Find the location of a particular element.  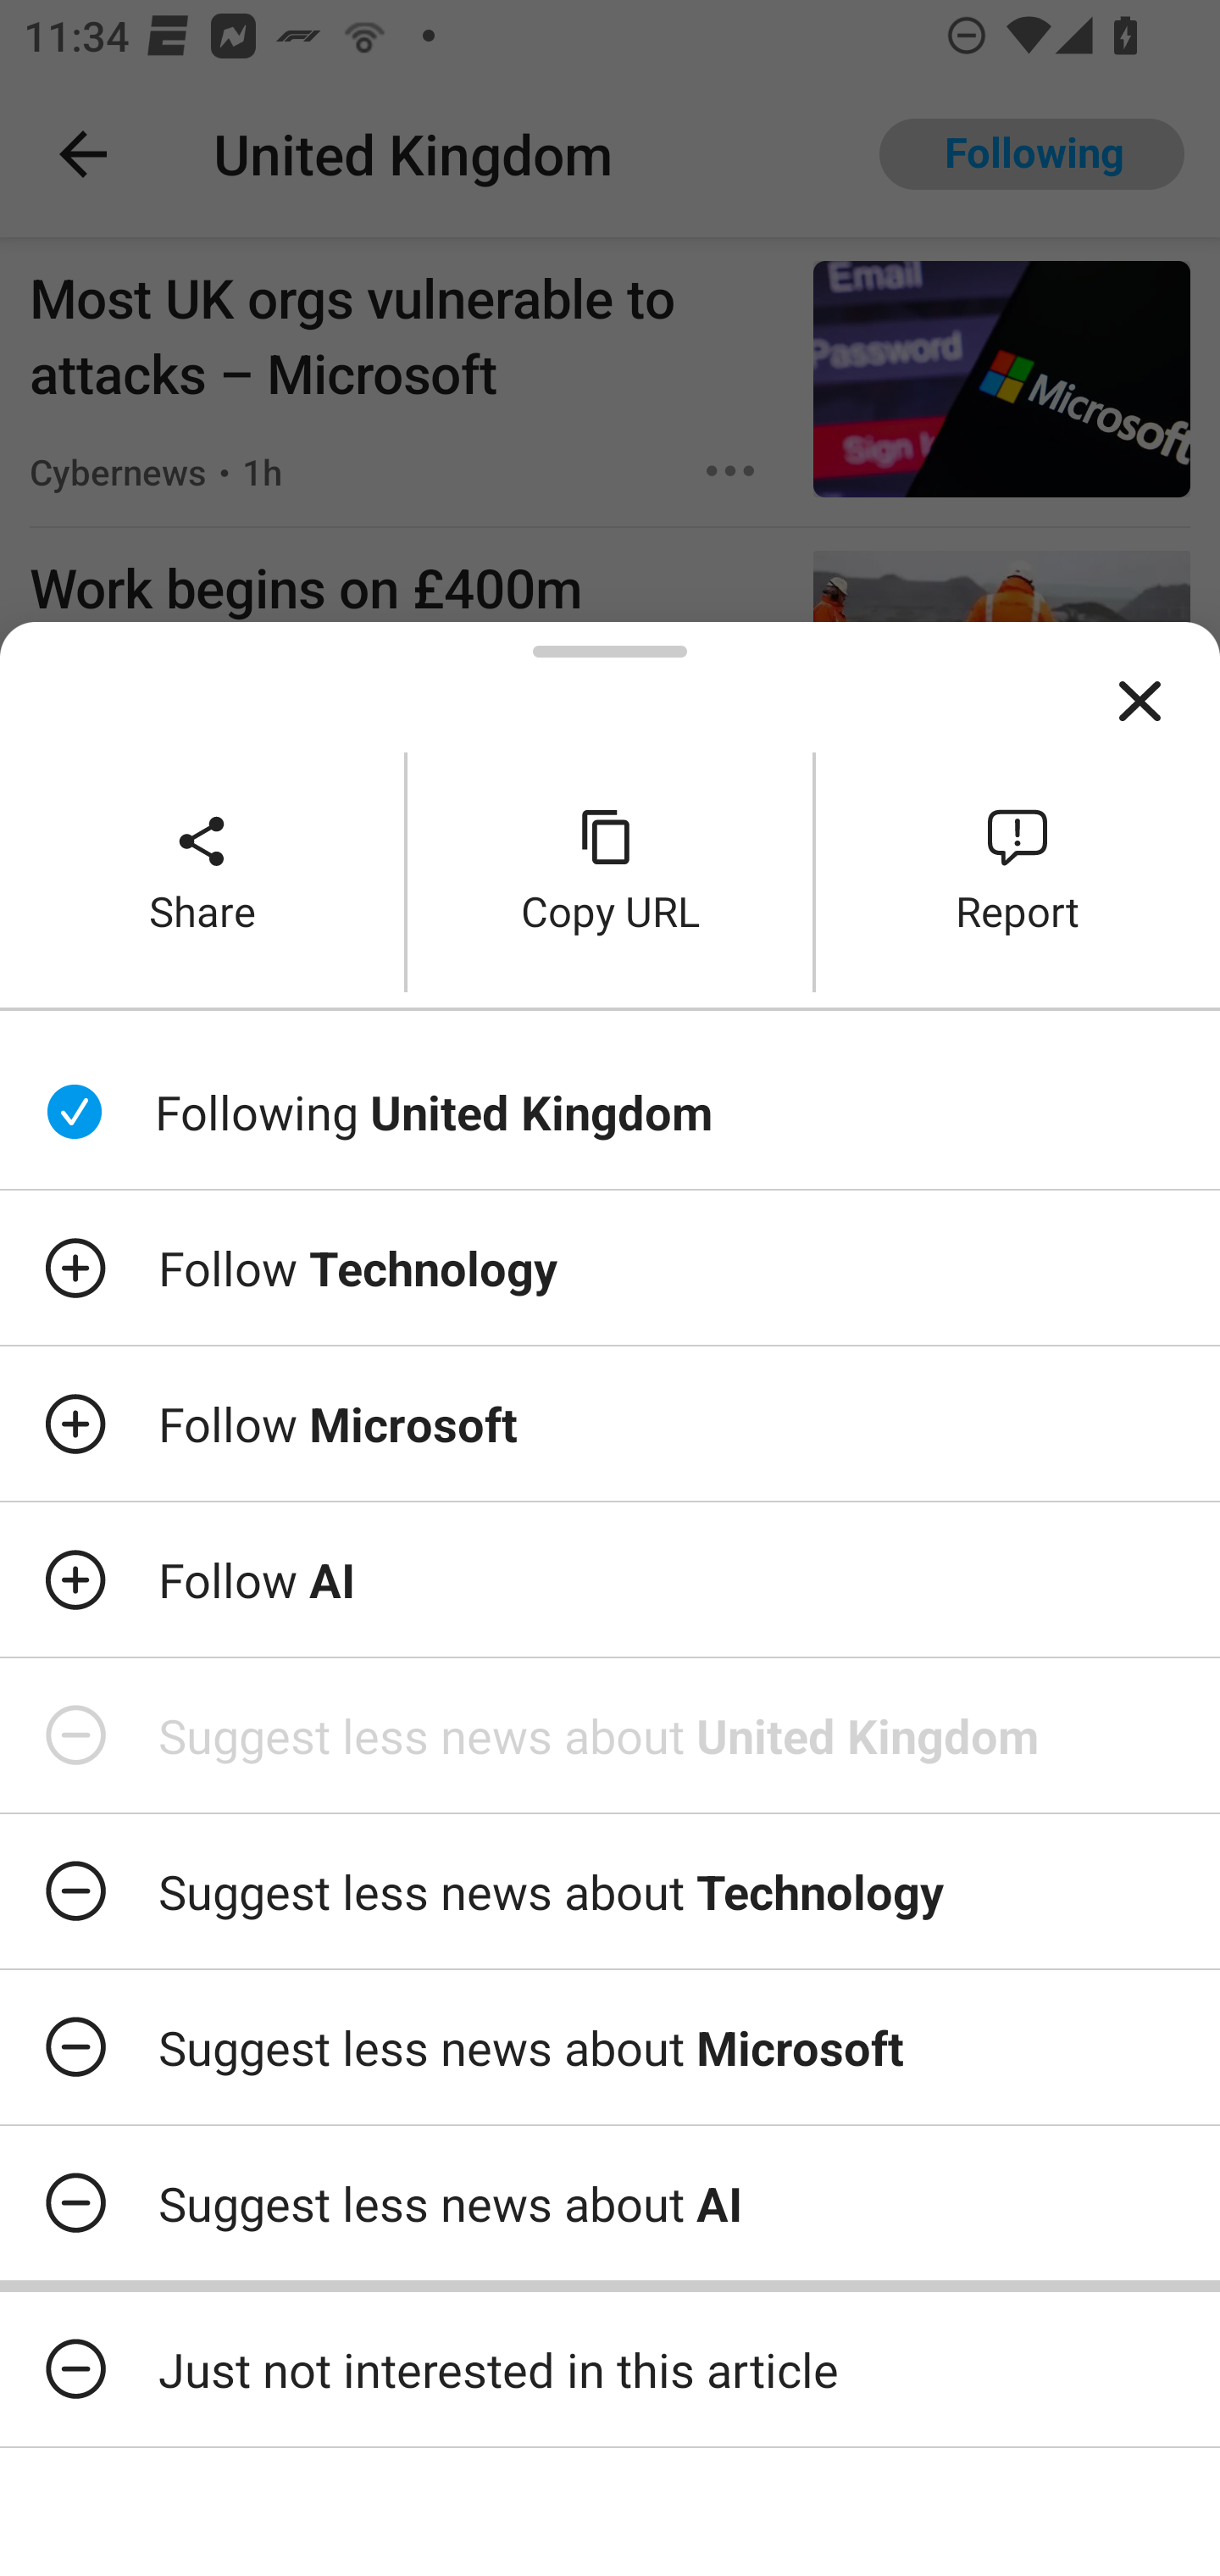

Suggest less news about AI is located at coordinates (610, 2202).